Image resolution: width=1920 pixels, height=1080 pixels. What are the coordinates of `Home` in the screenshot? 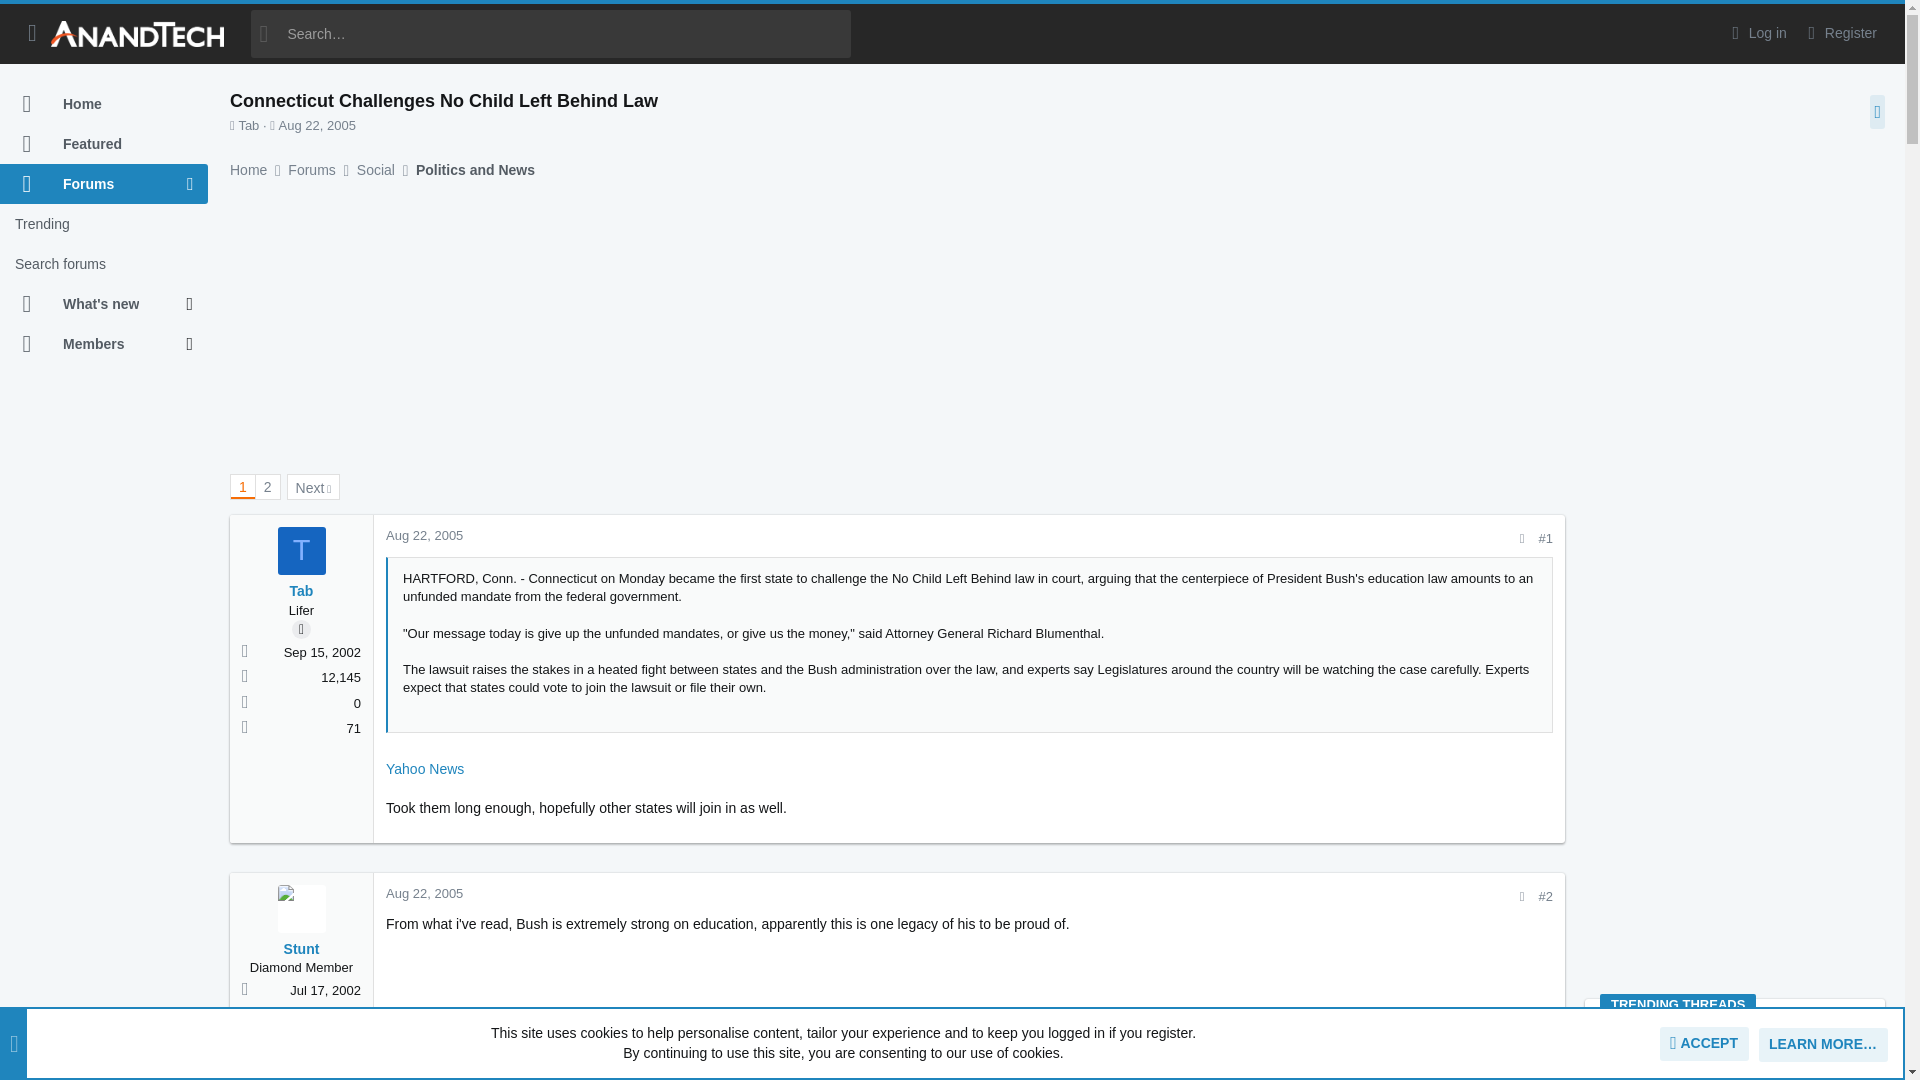 It's located at (104, 104).